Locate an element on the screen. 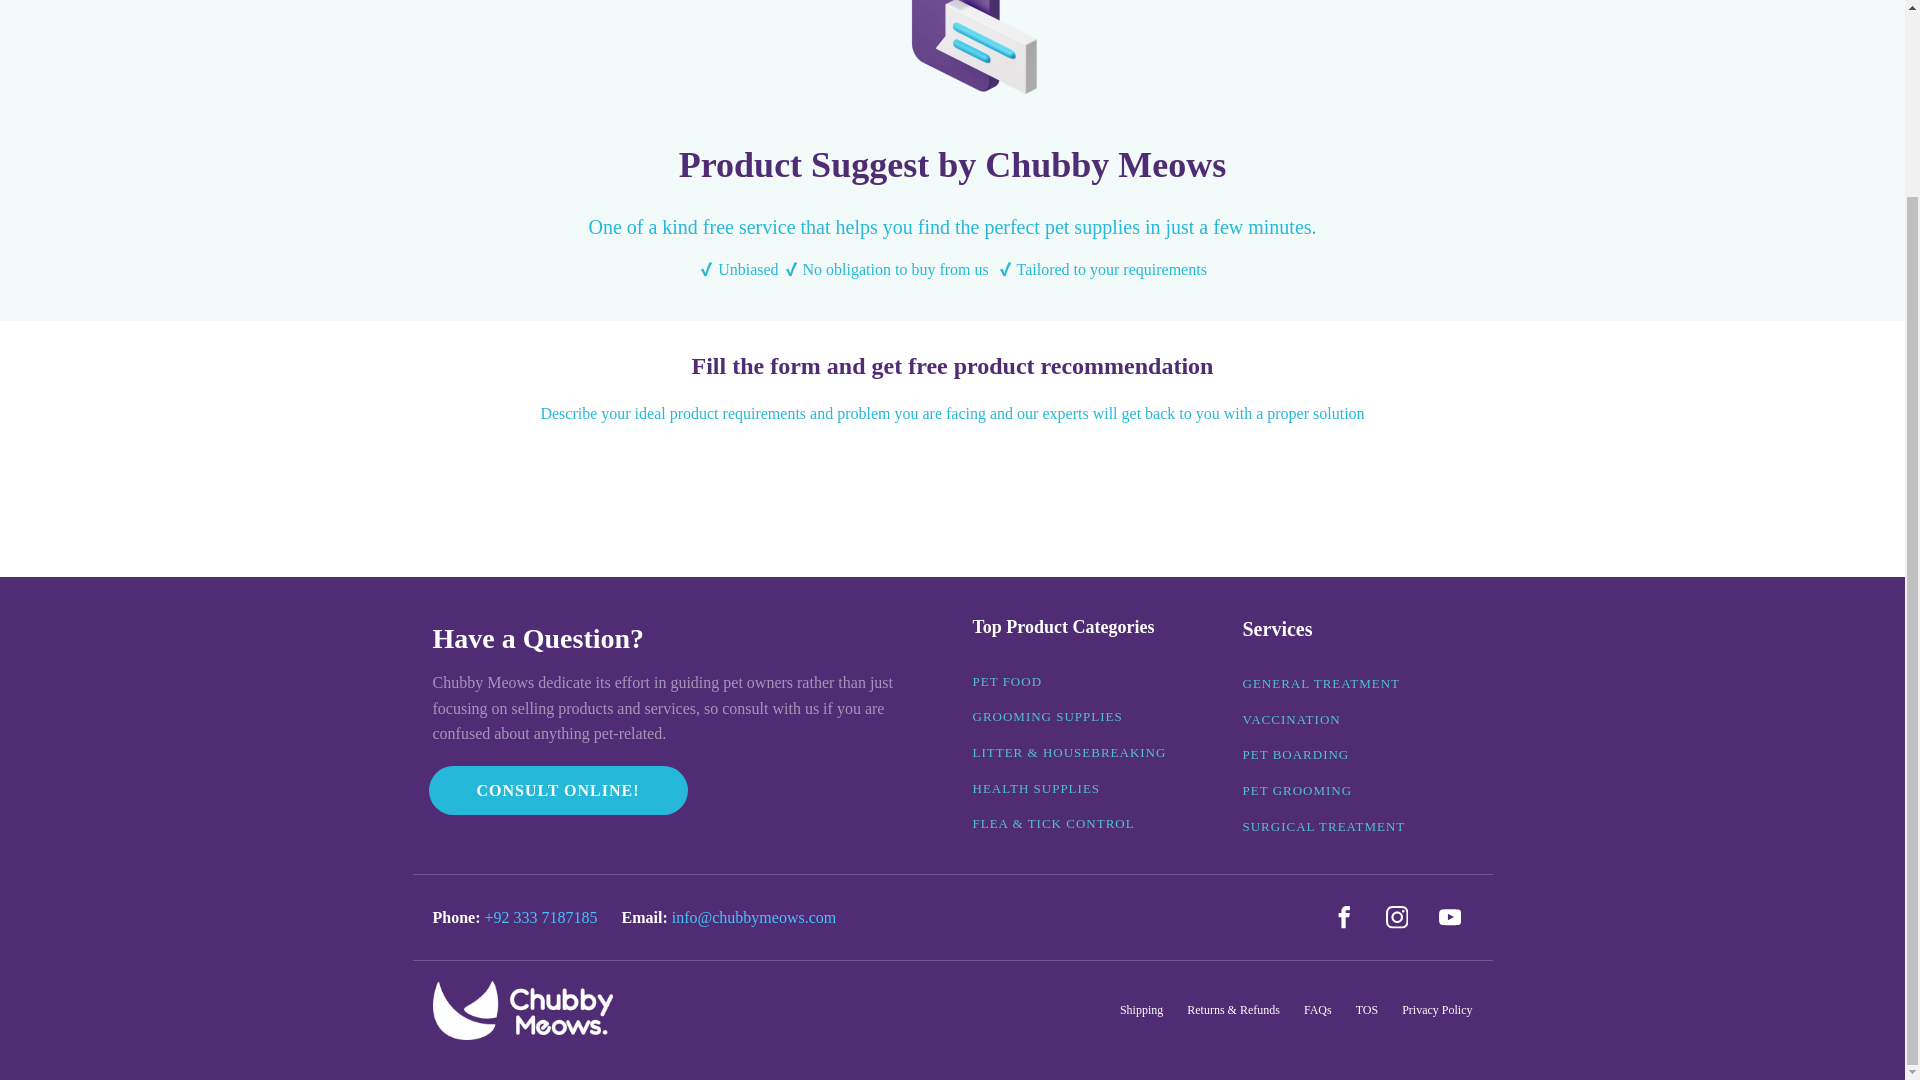  Shipping is located at coordinates (1141, 1010).